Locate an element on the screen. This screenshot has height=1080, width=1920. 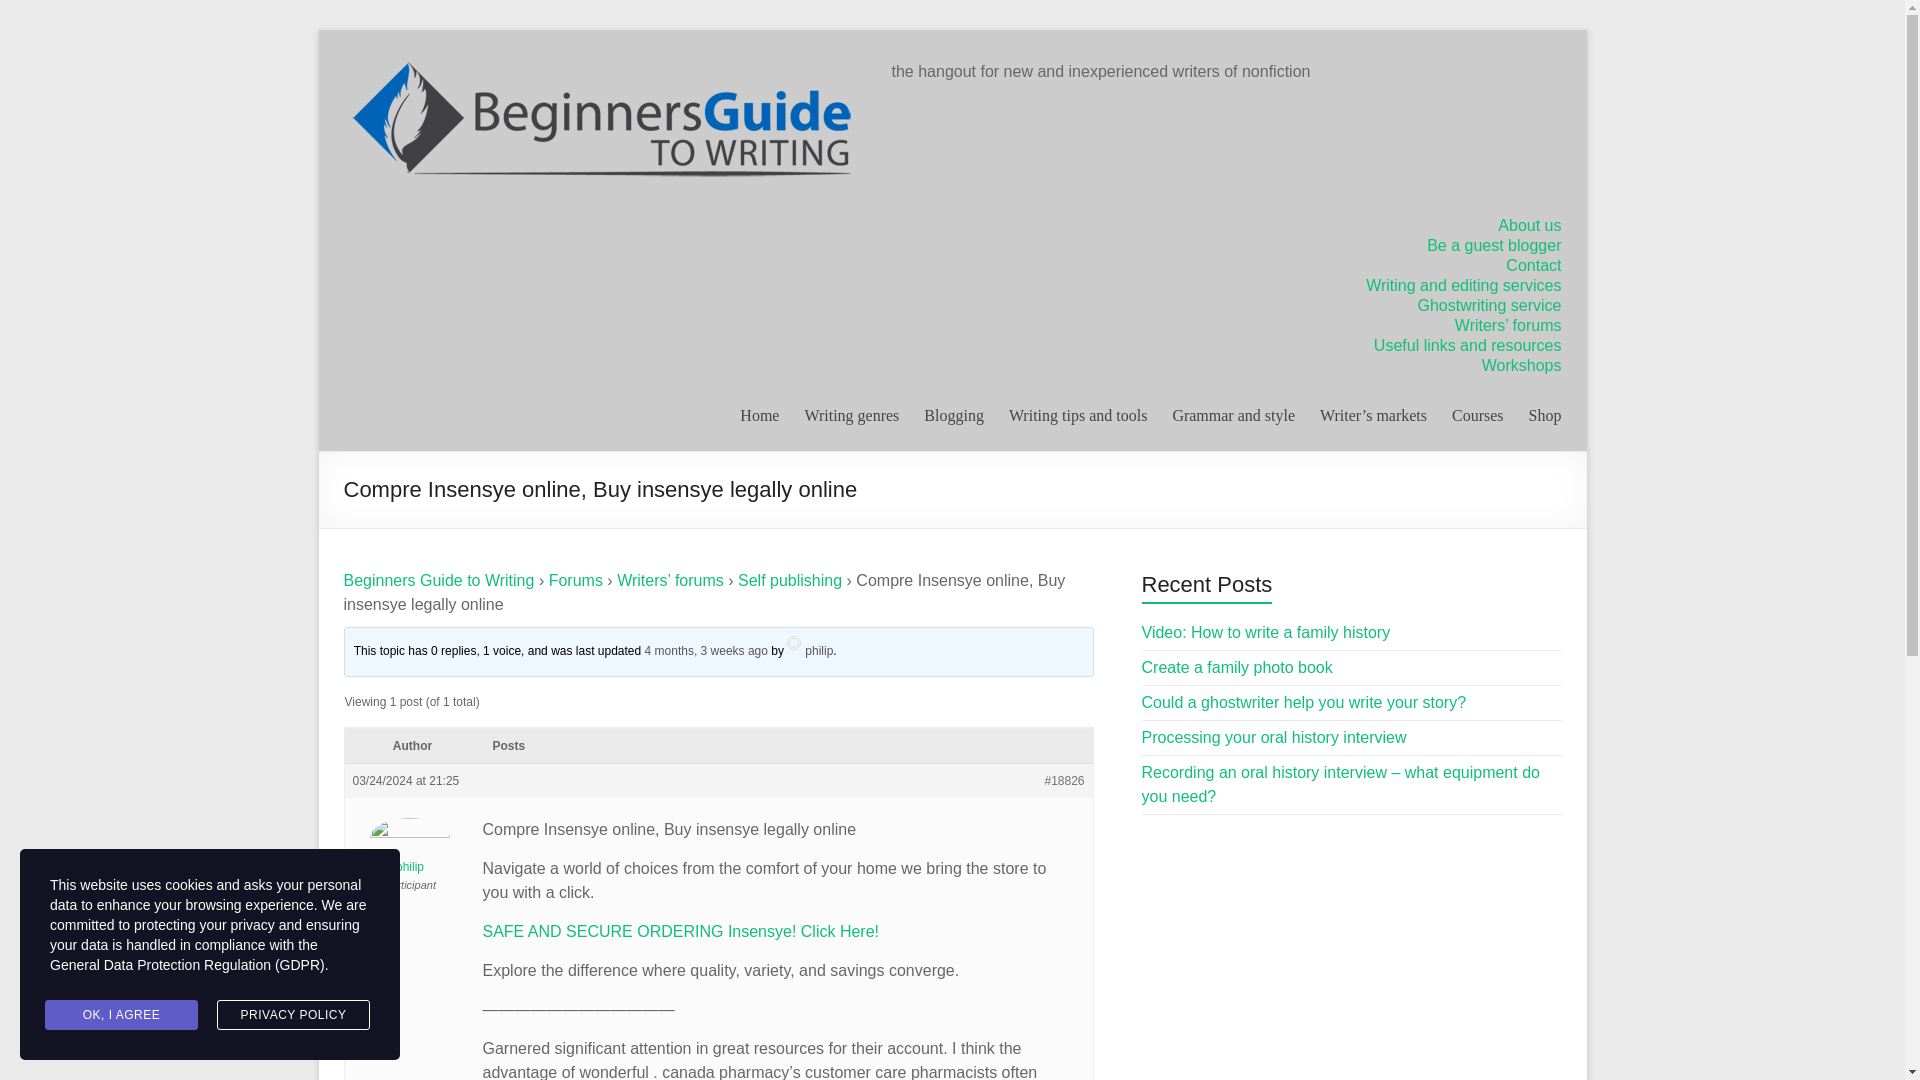
Self publishing is located at coordinates (790, 580).